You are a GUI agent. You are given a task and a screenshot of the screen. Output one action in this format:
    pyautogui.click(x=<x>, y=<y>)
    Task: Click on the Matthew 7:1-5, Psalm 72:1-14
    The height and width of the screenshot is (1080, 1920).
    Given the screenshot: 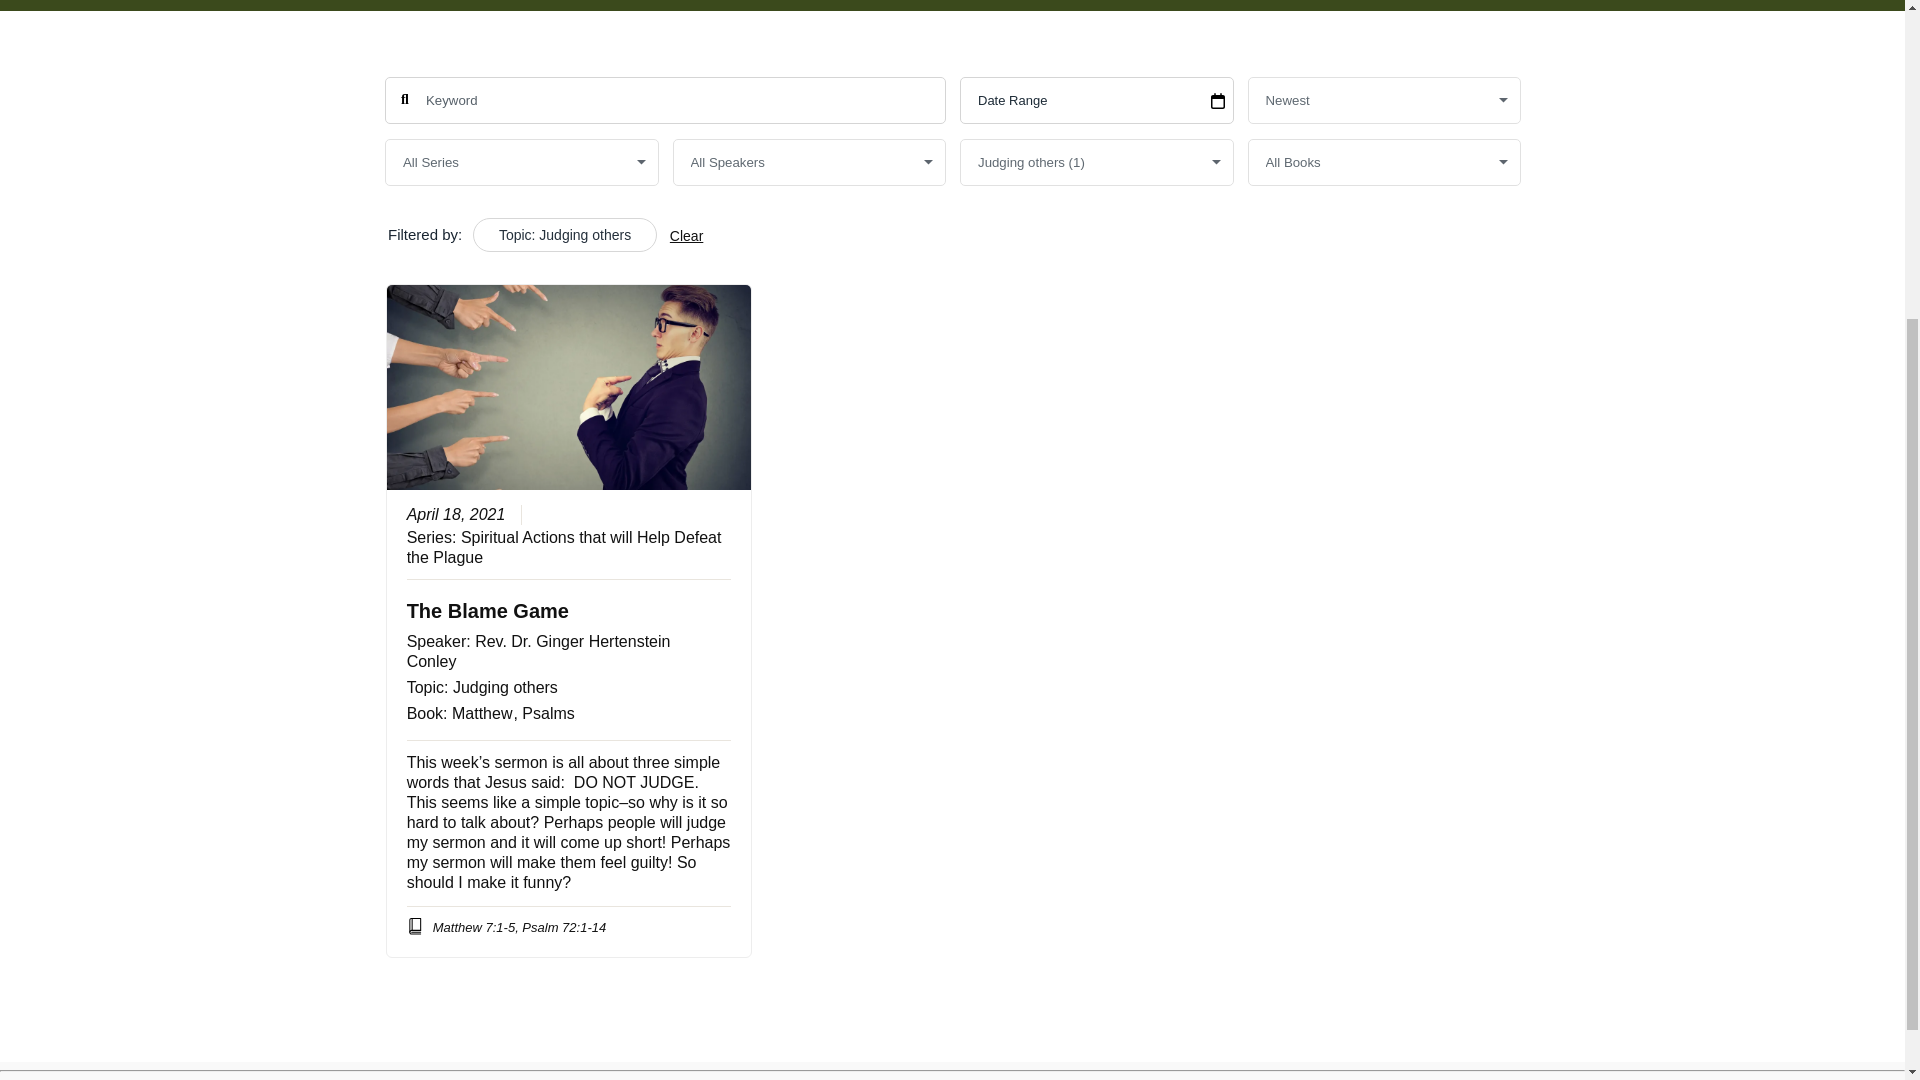 What is the action you would take?
    pyautogui.click(x=506, y=928)
    